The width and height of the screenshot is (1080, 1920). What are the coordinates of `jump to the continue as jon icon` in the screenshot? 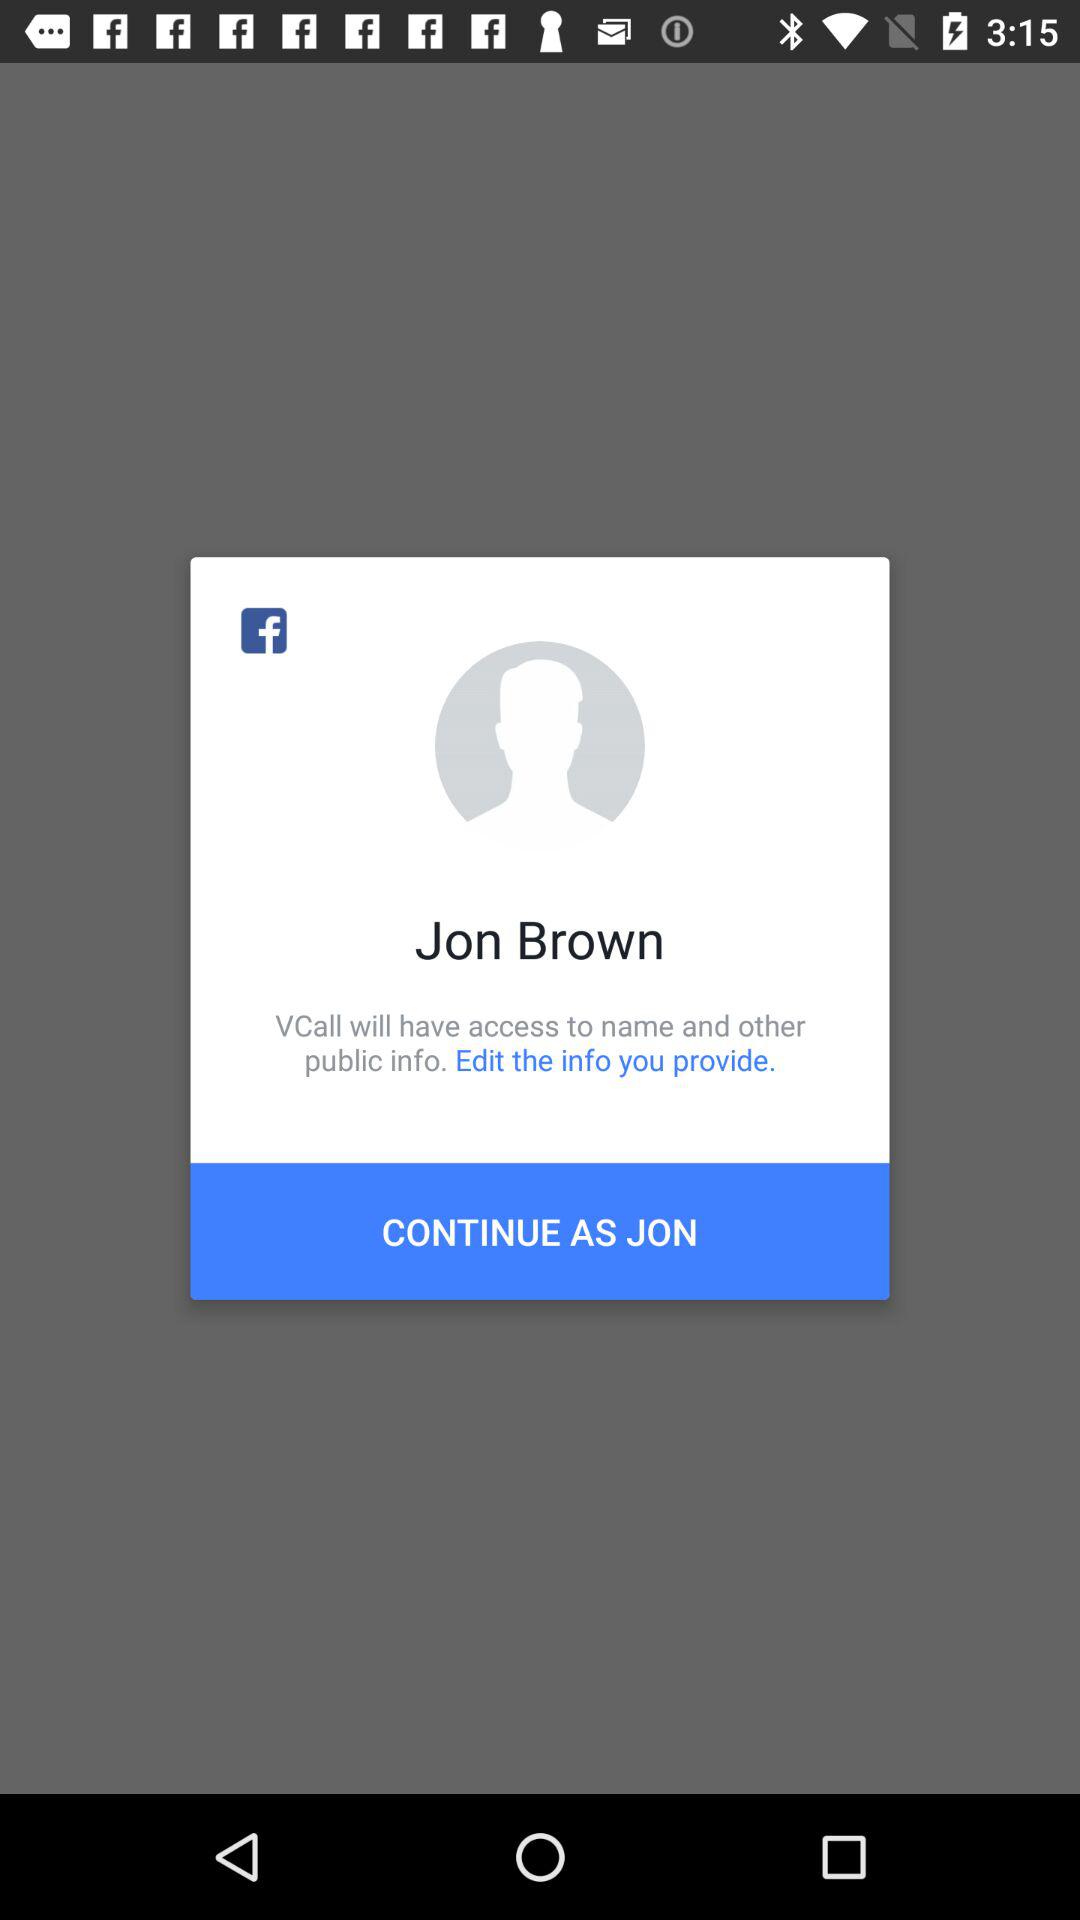 It's located at (540, 1231).